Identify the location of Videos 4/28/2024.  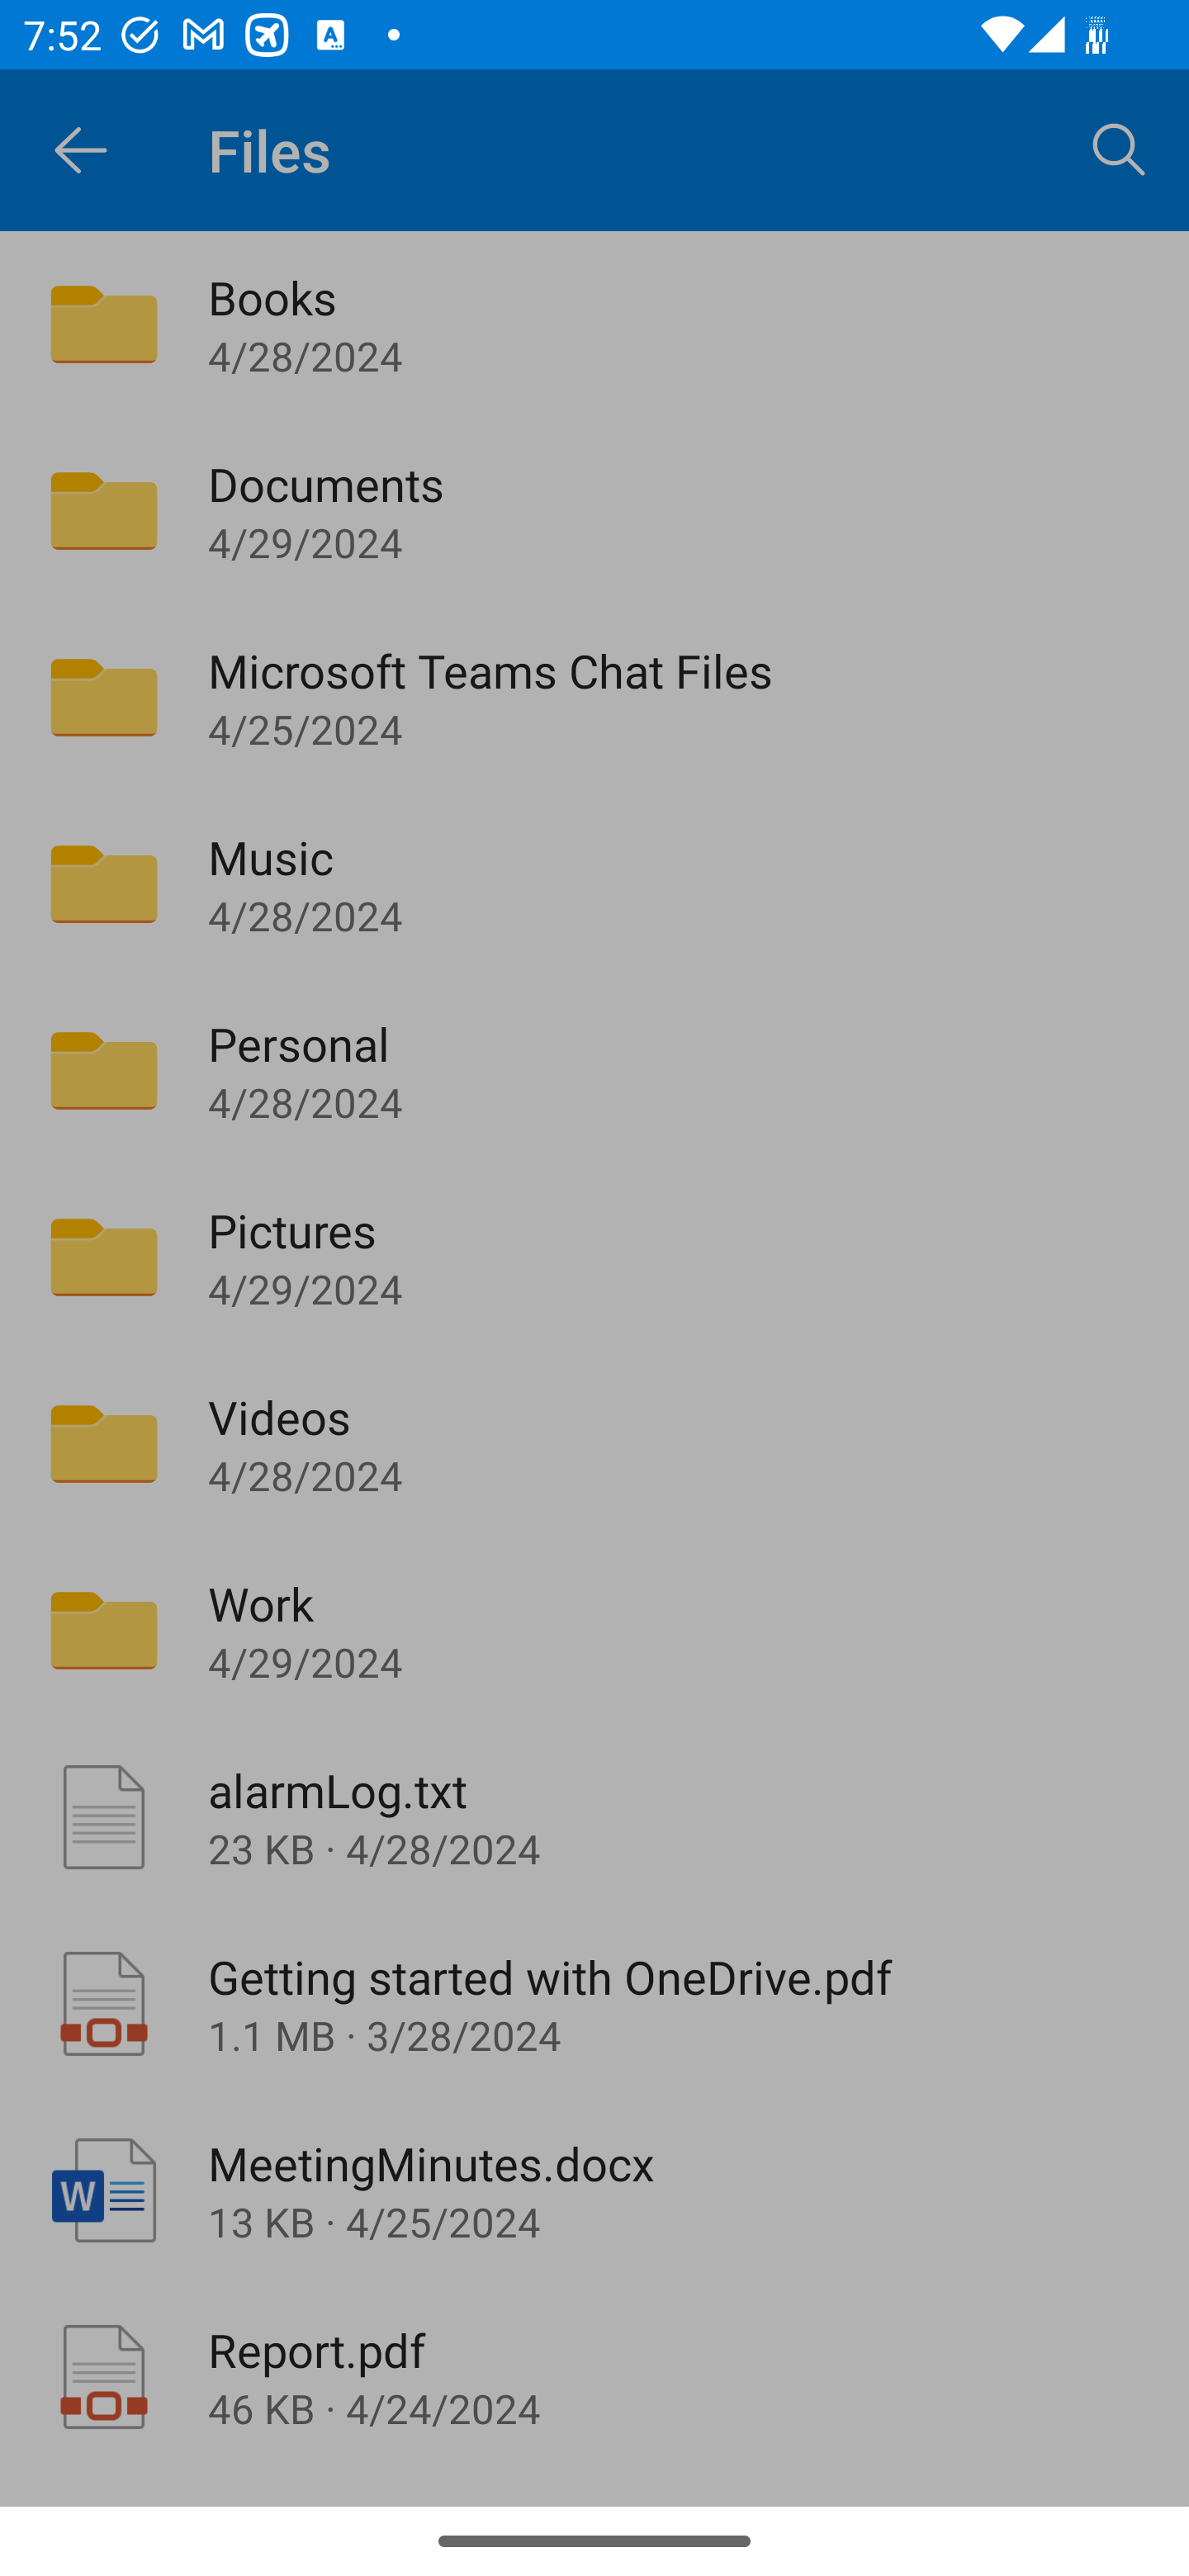
(594, 1443).